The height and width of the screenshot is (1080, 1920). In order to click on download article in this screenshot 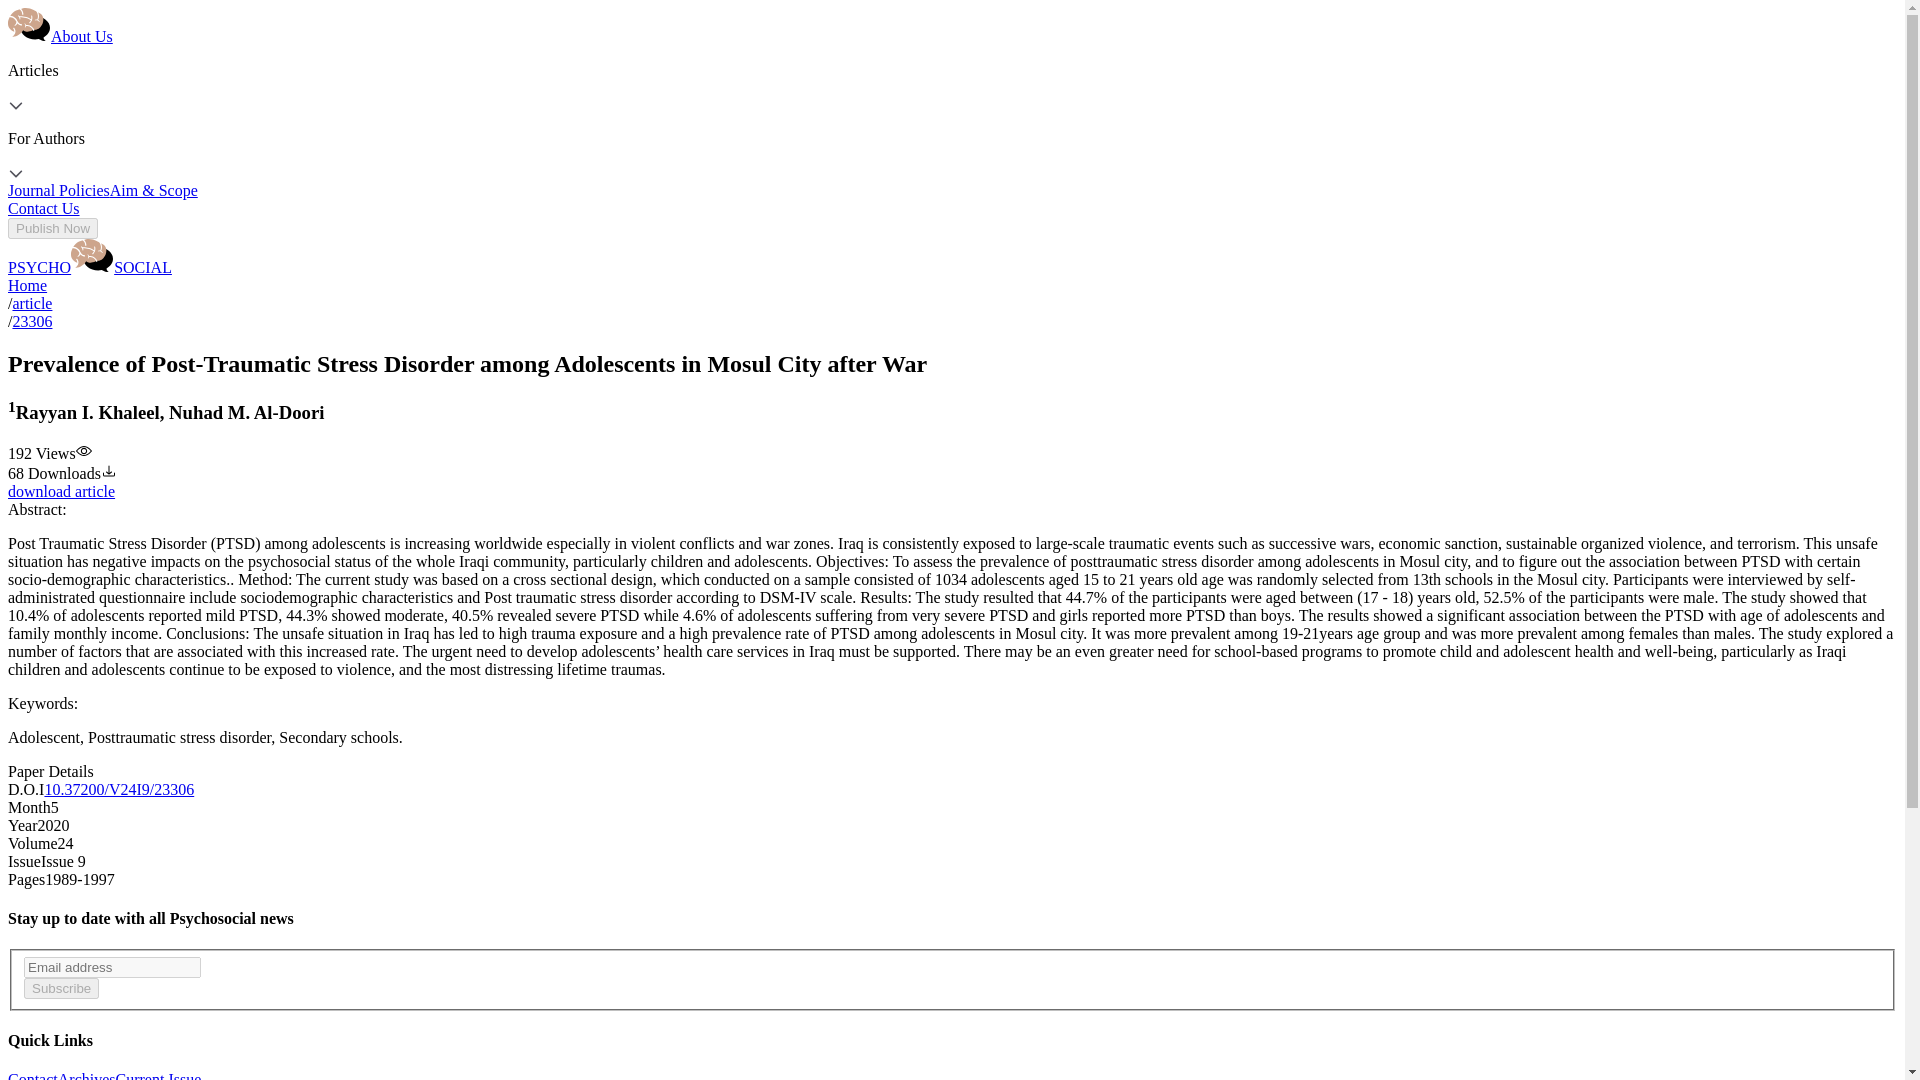, I will do `click(61, 491)`.